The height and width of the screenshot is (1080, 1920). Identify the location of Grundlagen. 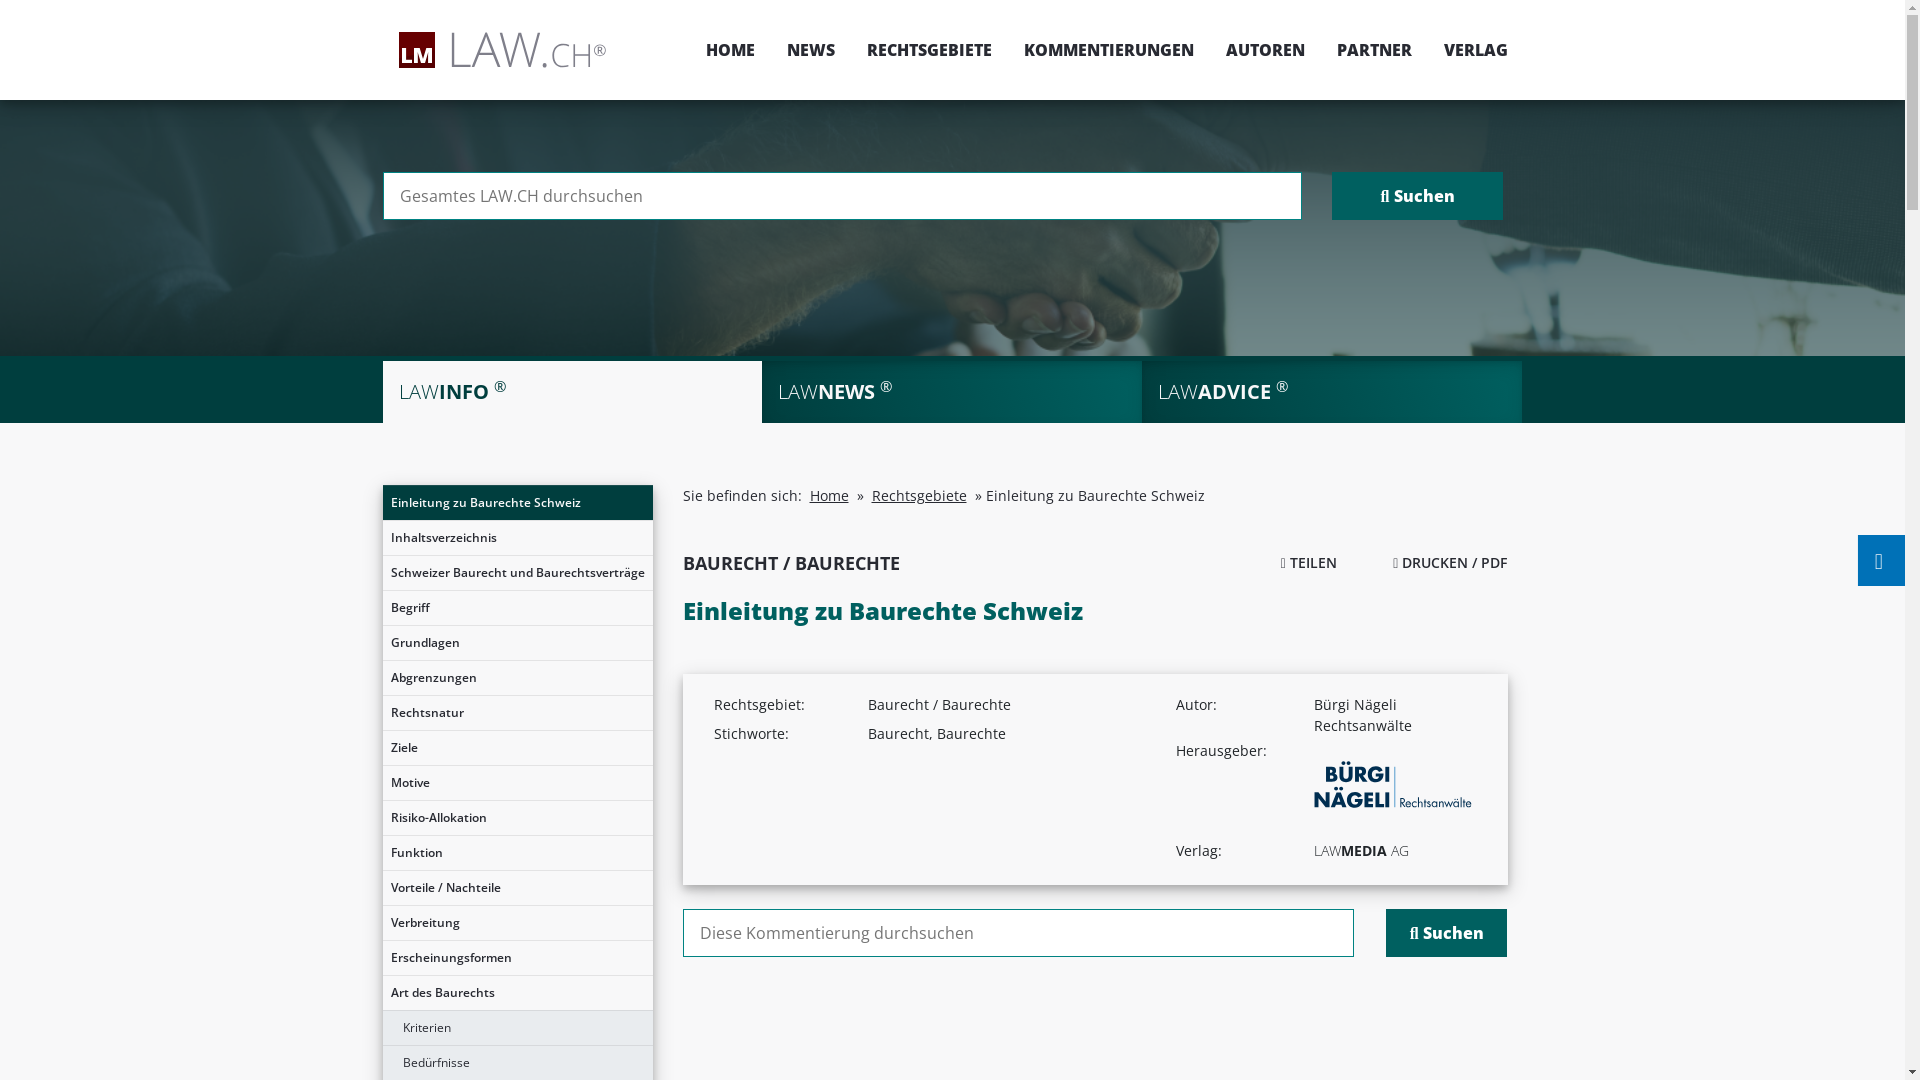
(517, 643).